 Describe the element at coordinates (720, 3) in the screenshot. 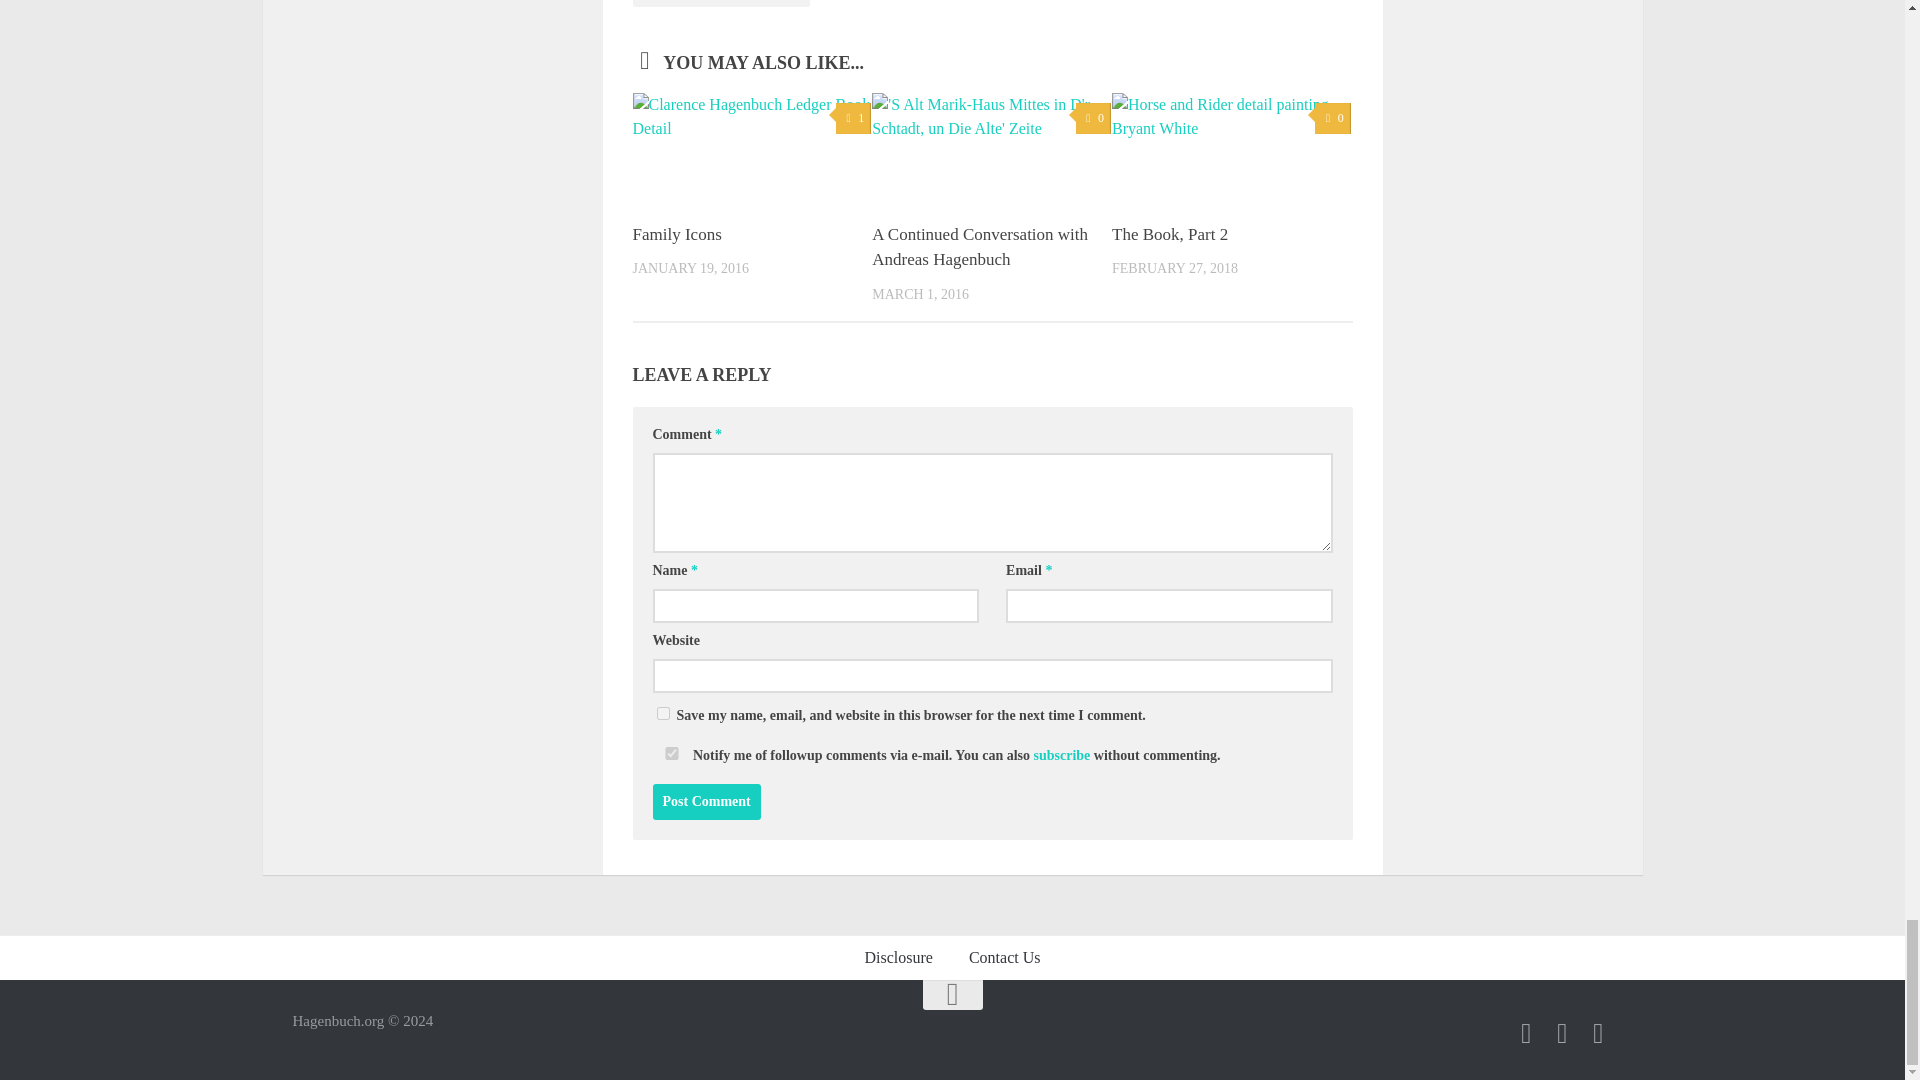

I see `Washingtonville Lutheran Church` at that location.